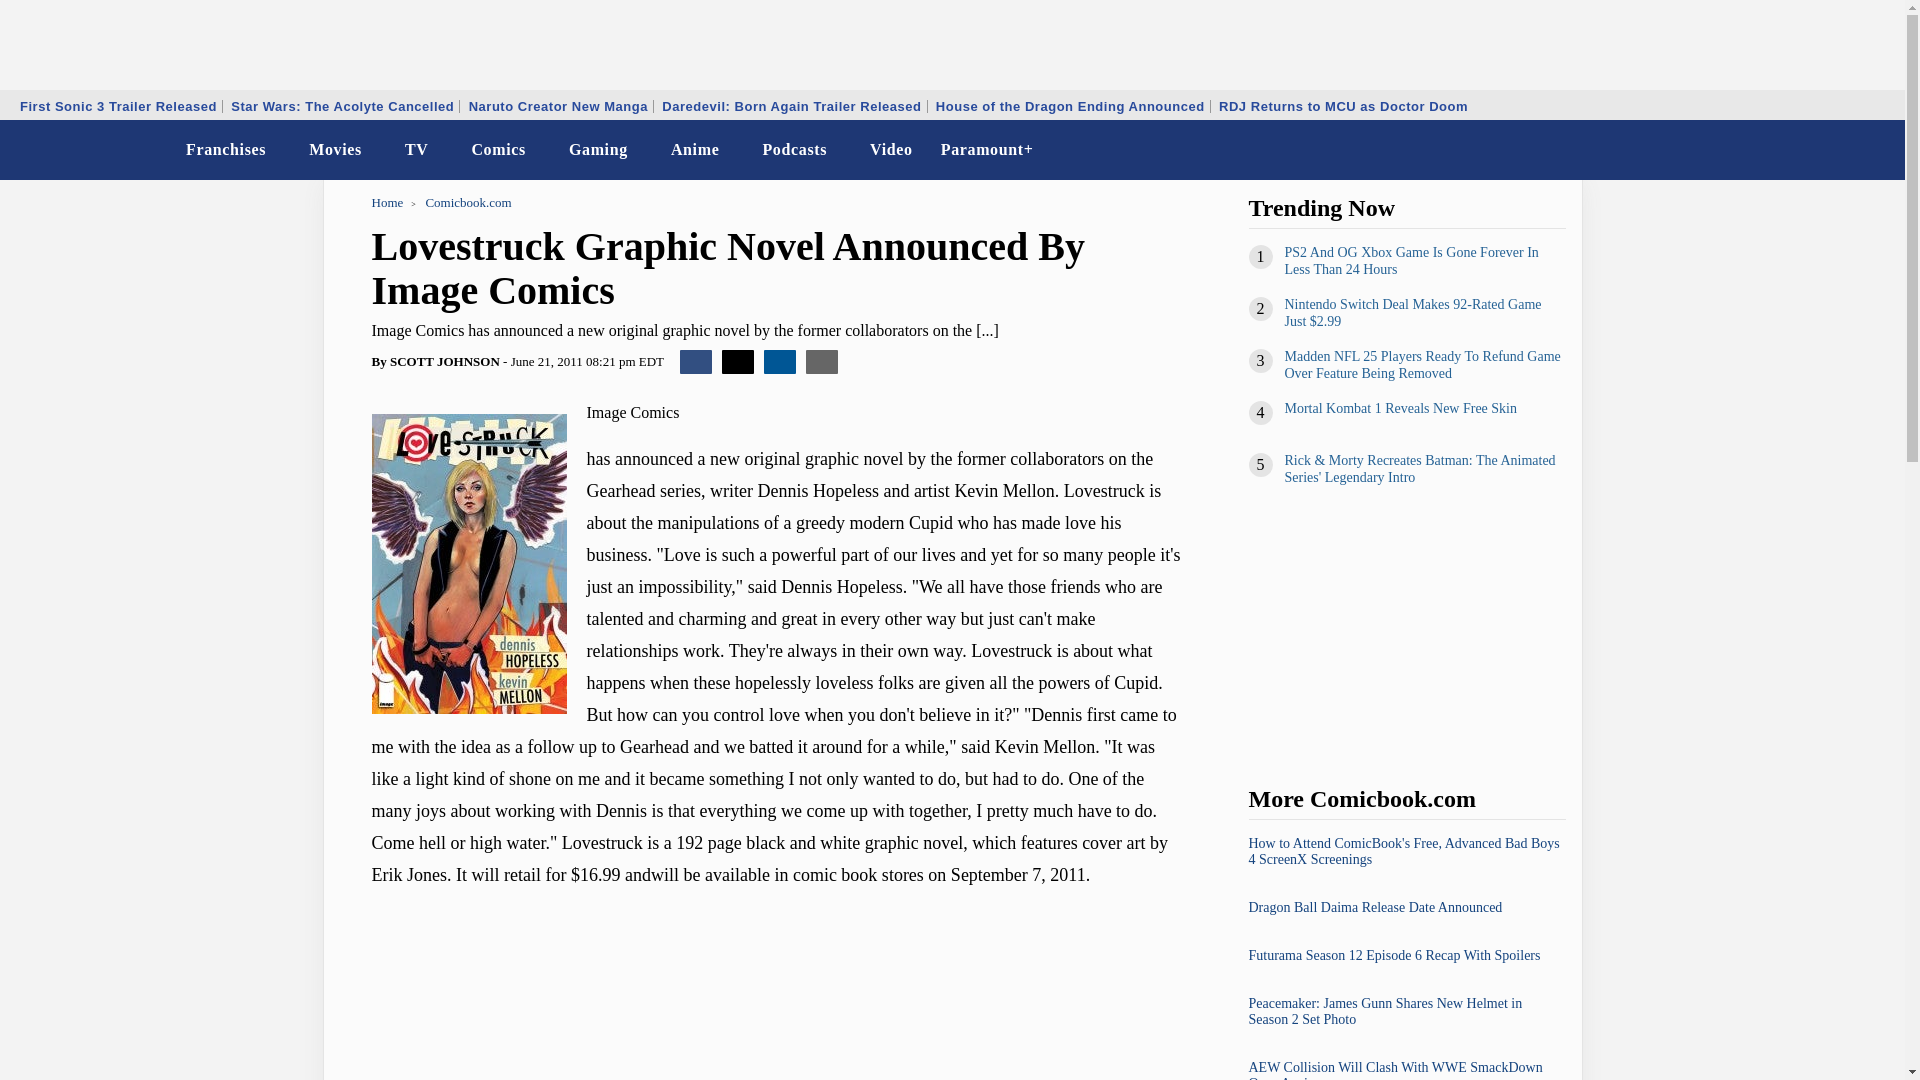 The height and width of the screenshot is (1080, 1920). I want to click on Dark Mode, so click(1838, 150).